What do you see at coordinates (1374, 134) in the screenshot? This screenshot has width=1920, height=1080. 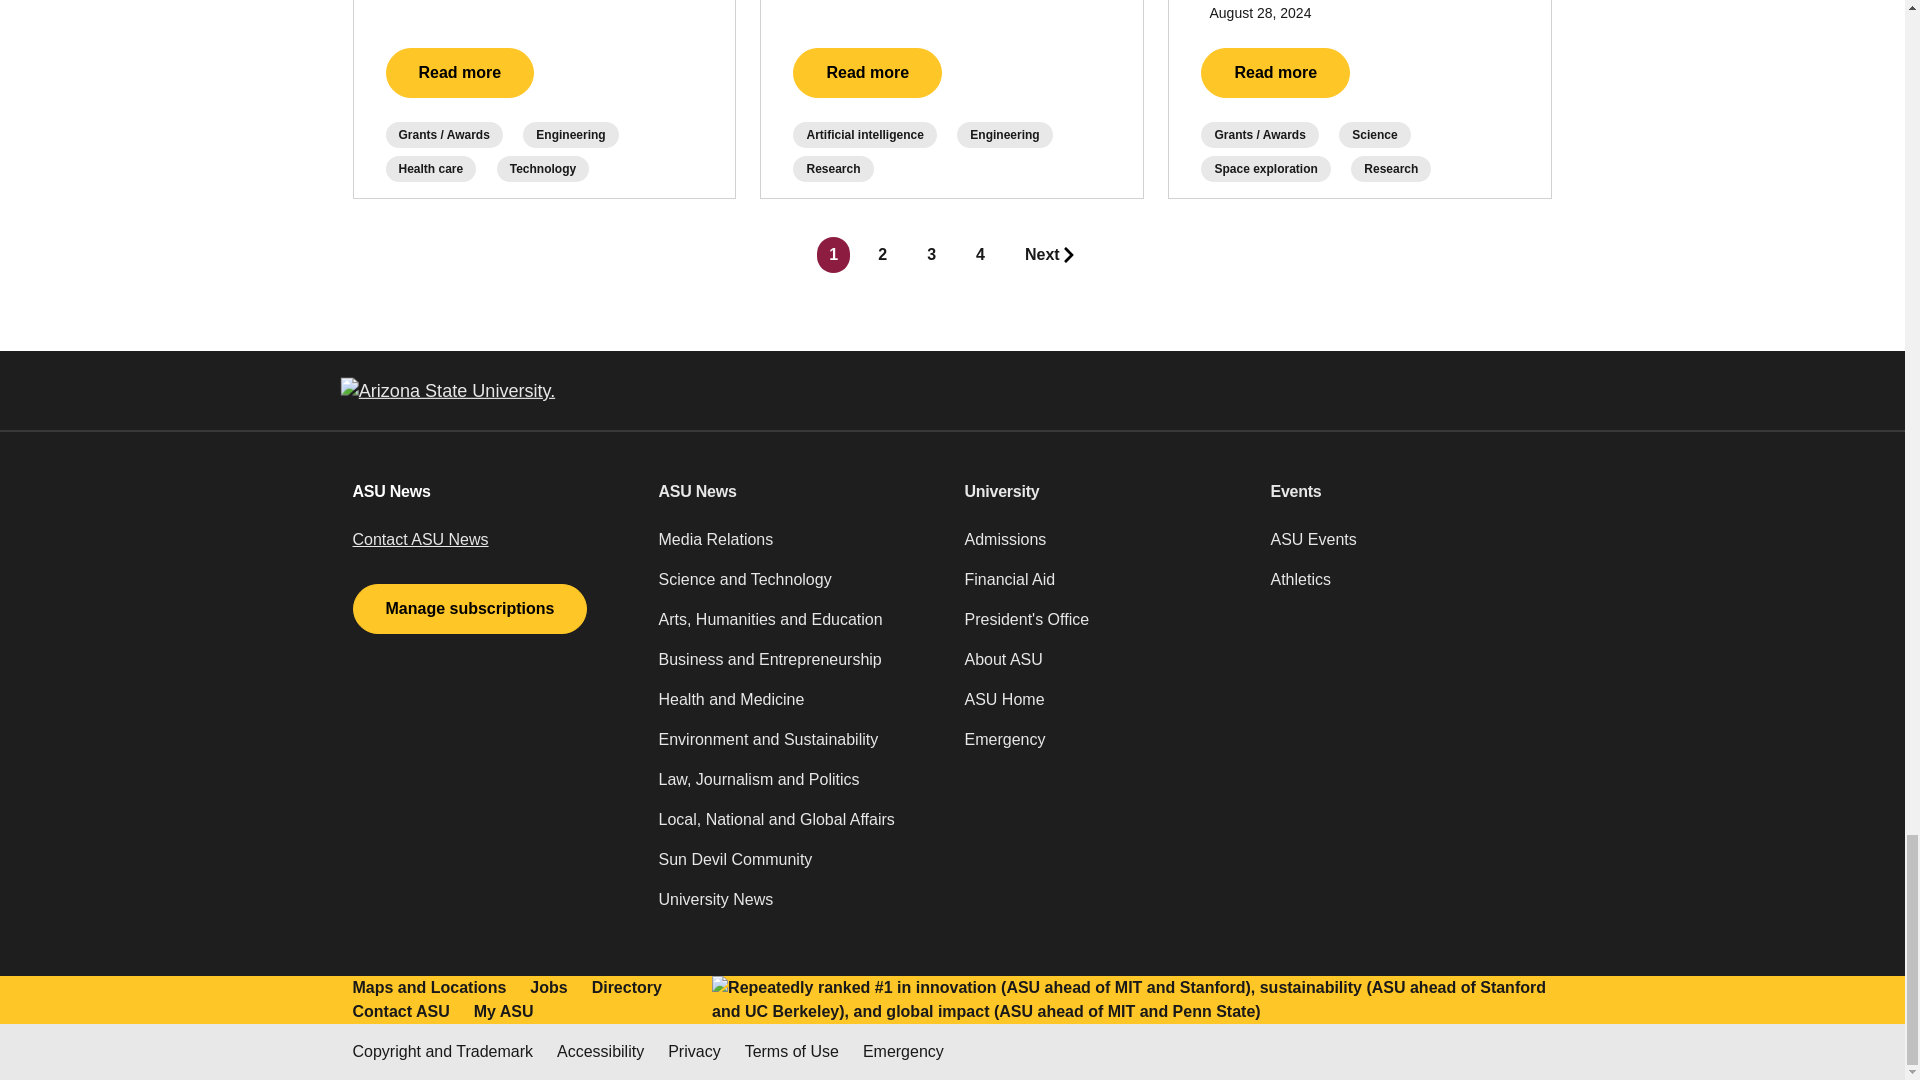 I see `Science` at bounding box center [1374, 134].